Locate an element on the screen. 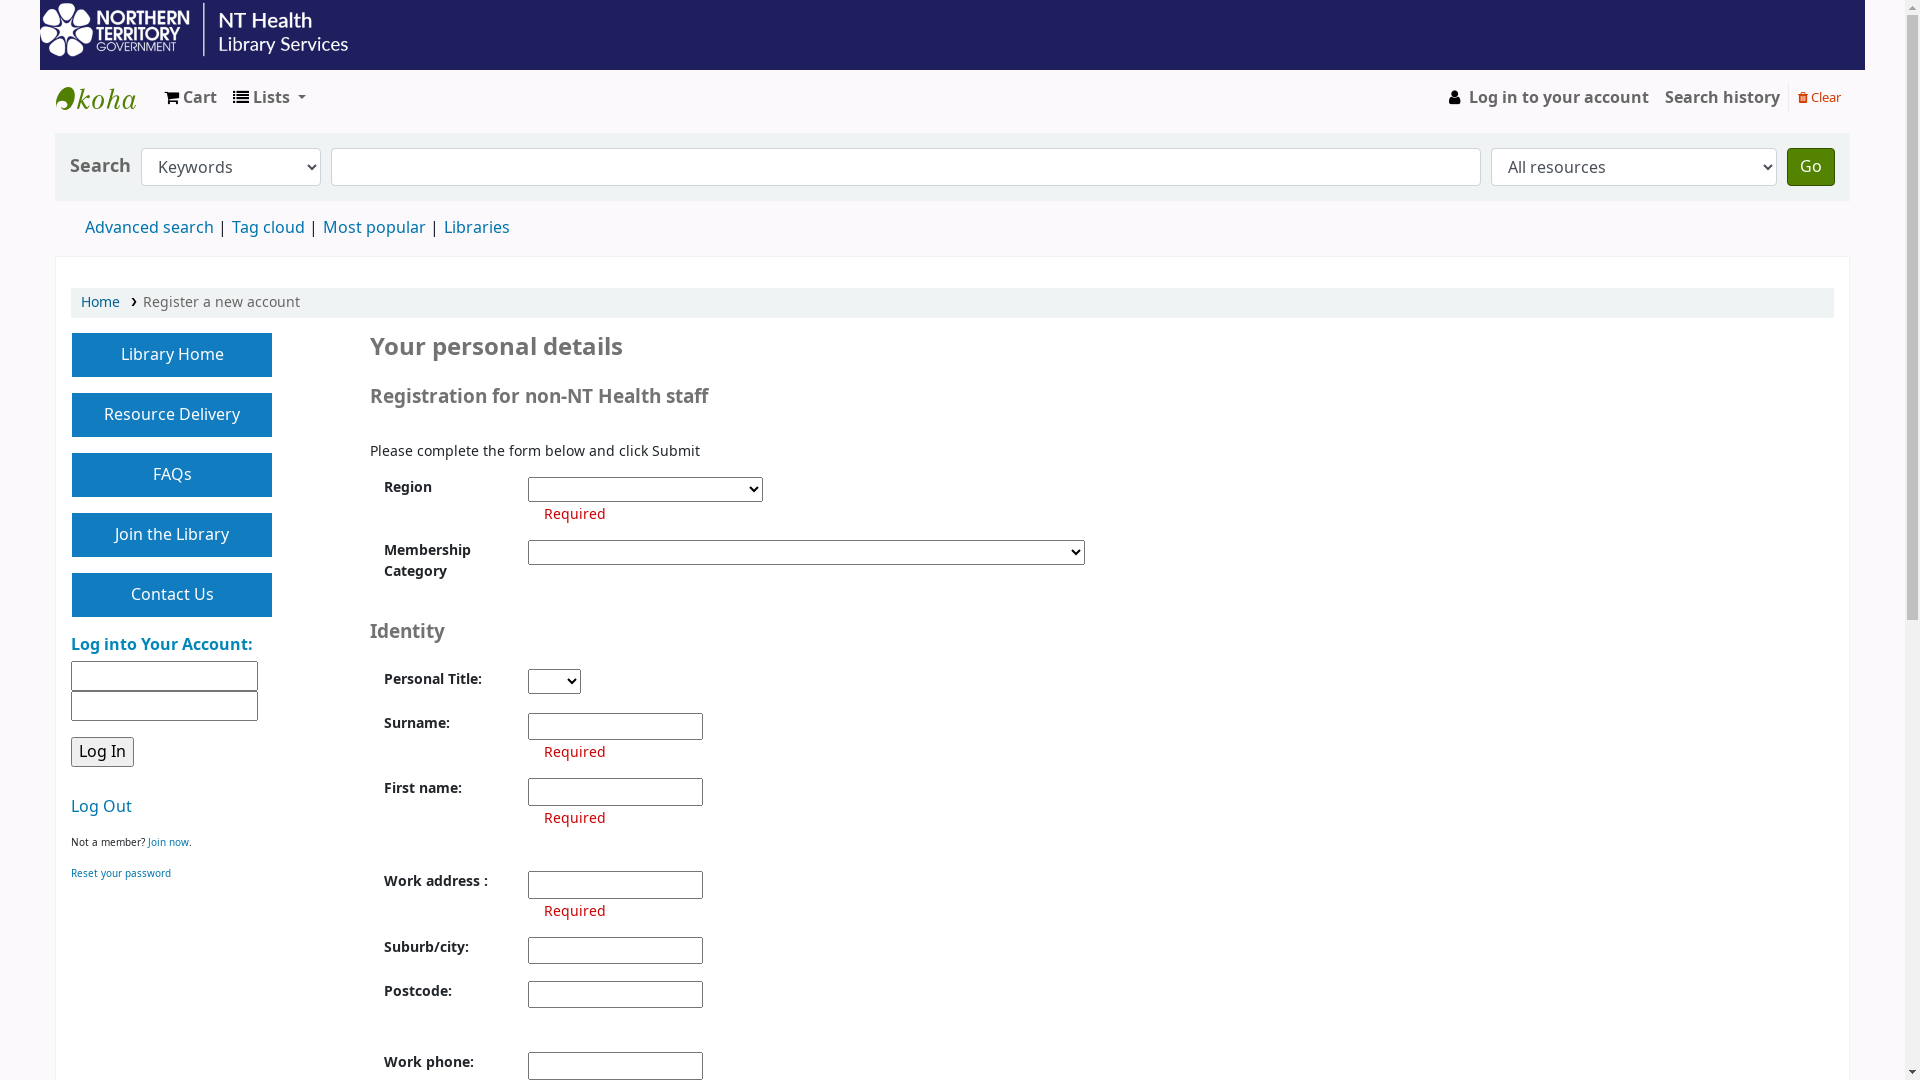 The width and height of the screenshot is (1920, 1080). Home is located at coordinates (100, 302).